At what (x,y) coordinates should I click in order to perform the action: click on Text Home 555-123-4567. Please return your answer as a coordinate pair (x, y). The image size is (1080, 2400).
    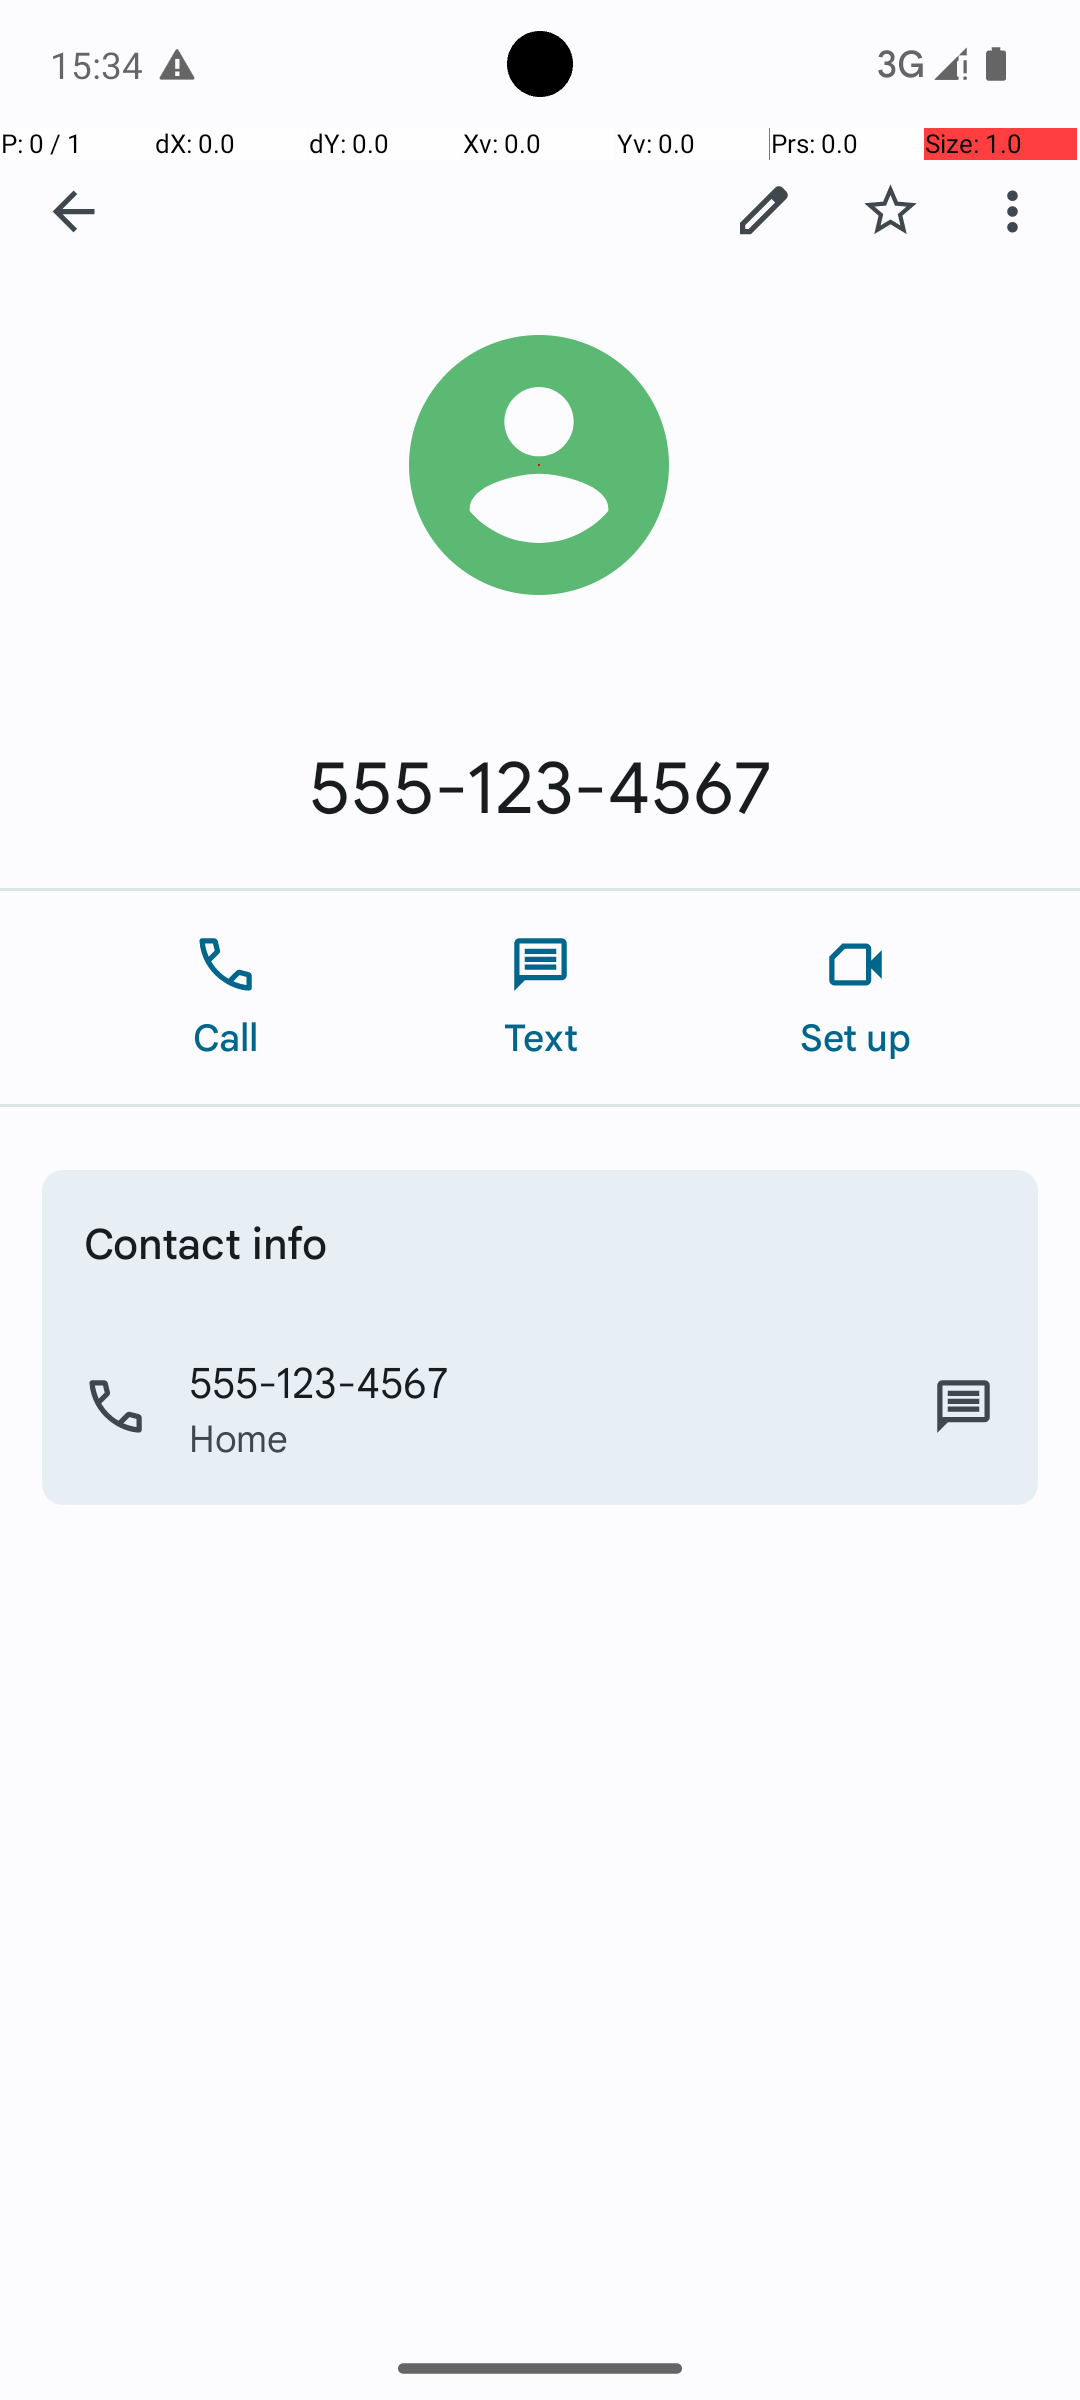
    Looking at the image, I should click on (964, 1407).